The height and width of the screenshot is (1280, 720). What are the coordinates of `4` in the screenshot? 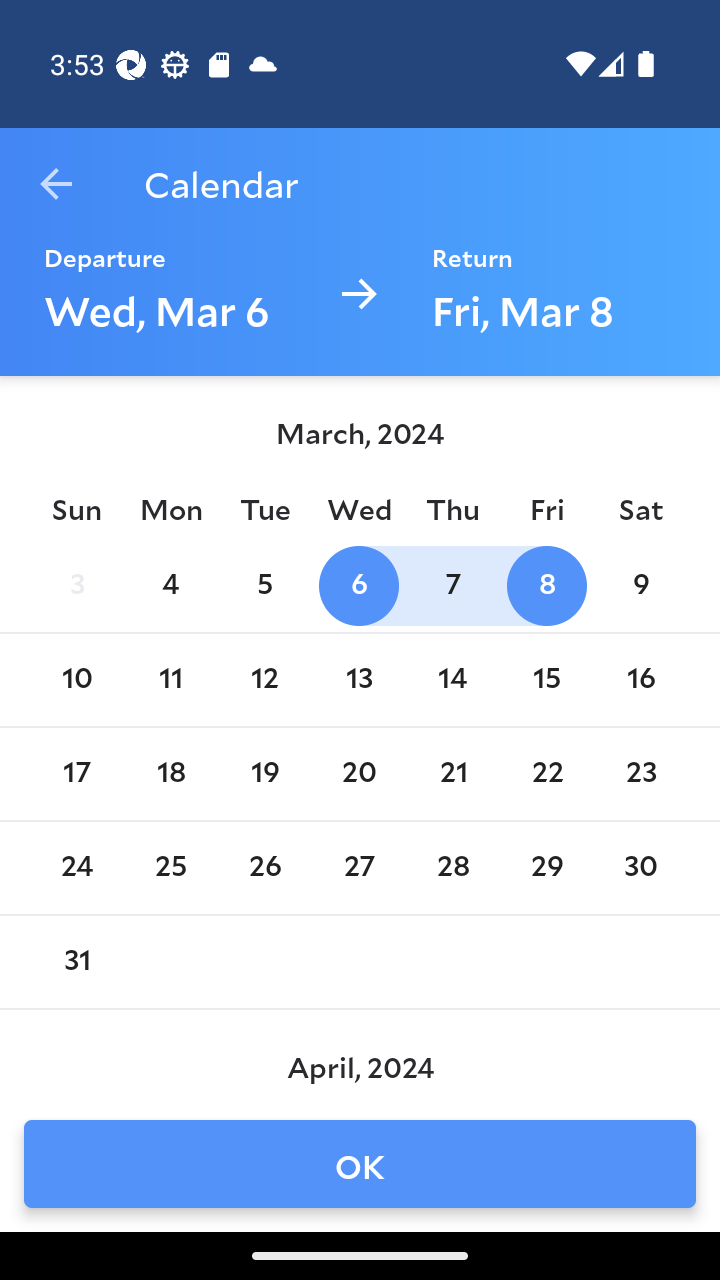 It's located at (170, 586).